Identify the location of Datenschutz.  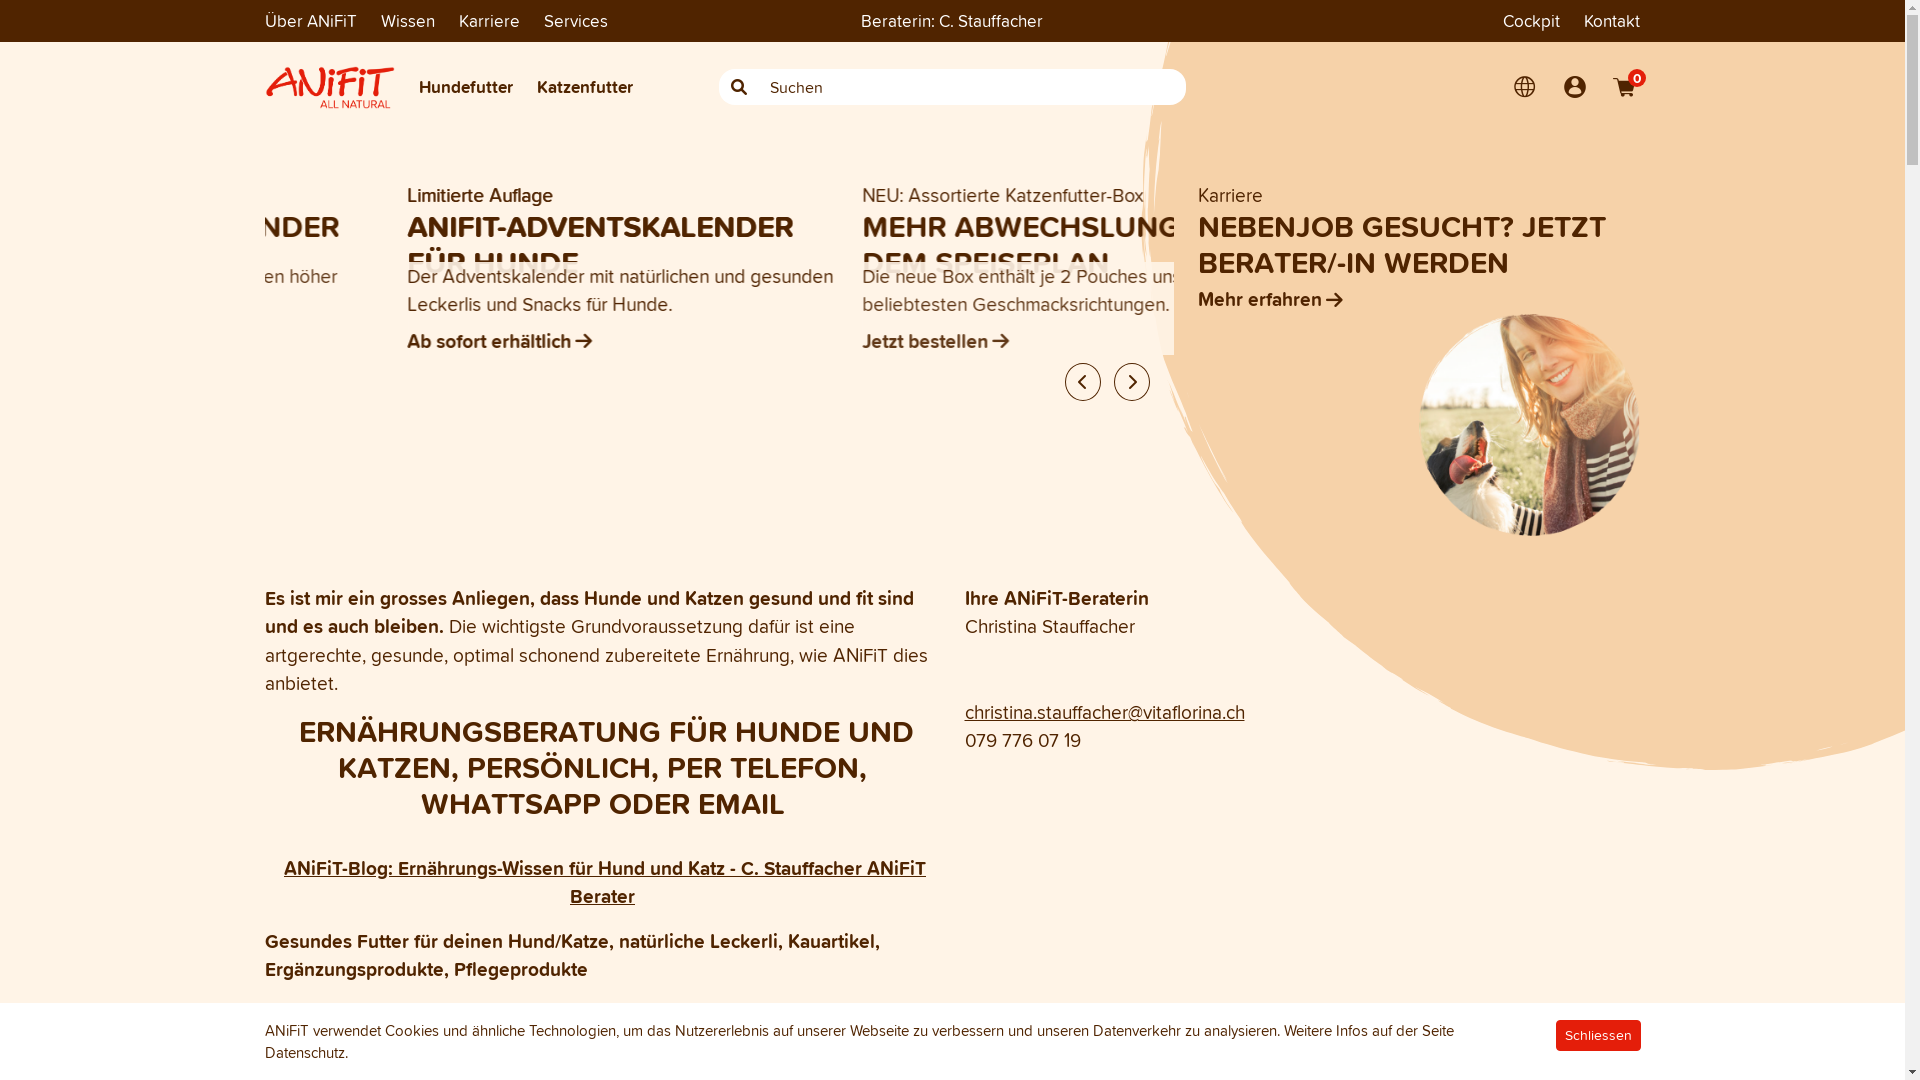
(304, 1053).